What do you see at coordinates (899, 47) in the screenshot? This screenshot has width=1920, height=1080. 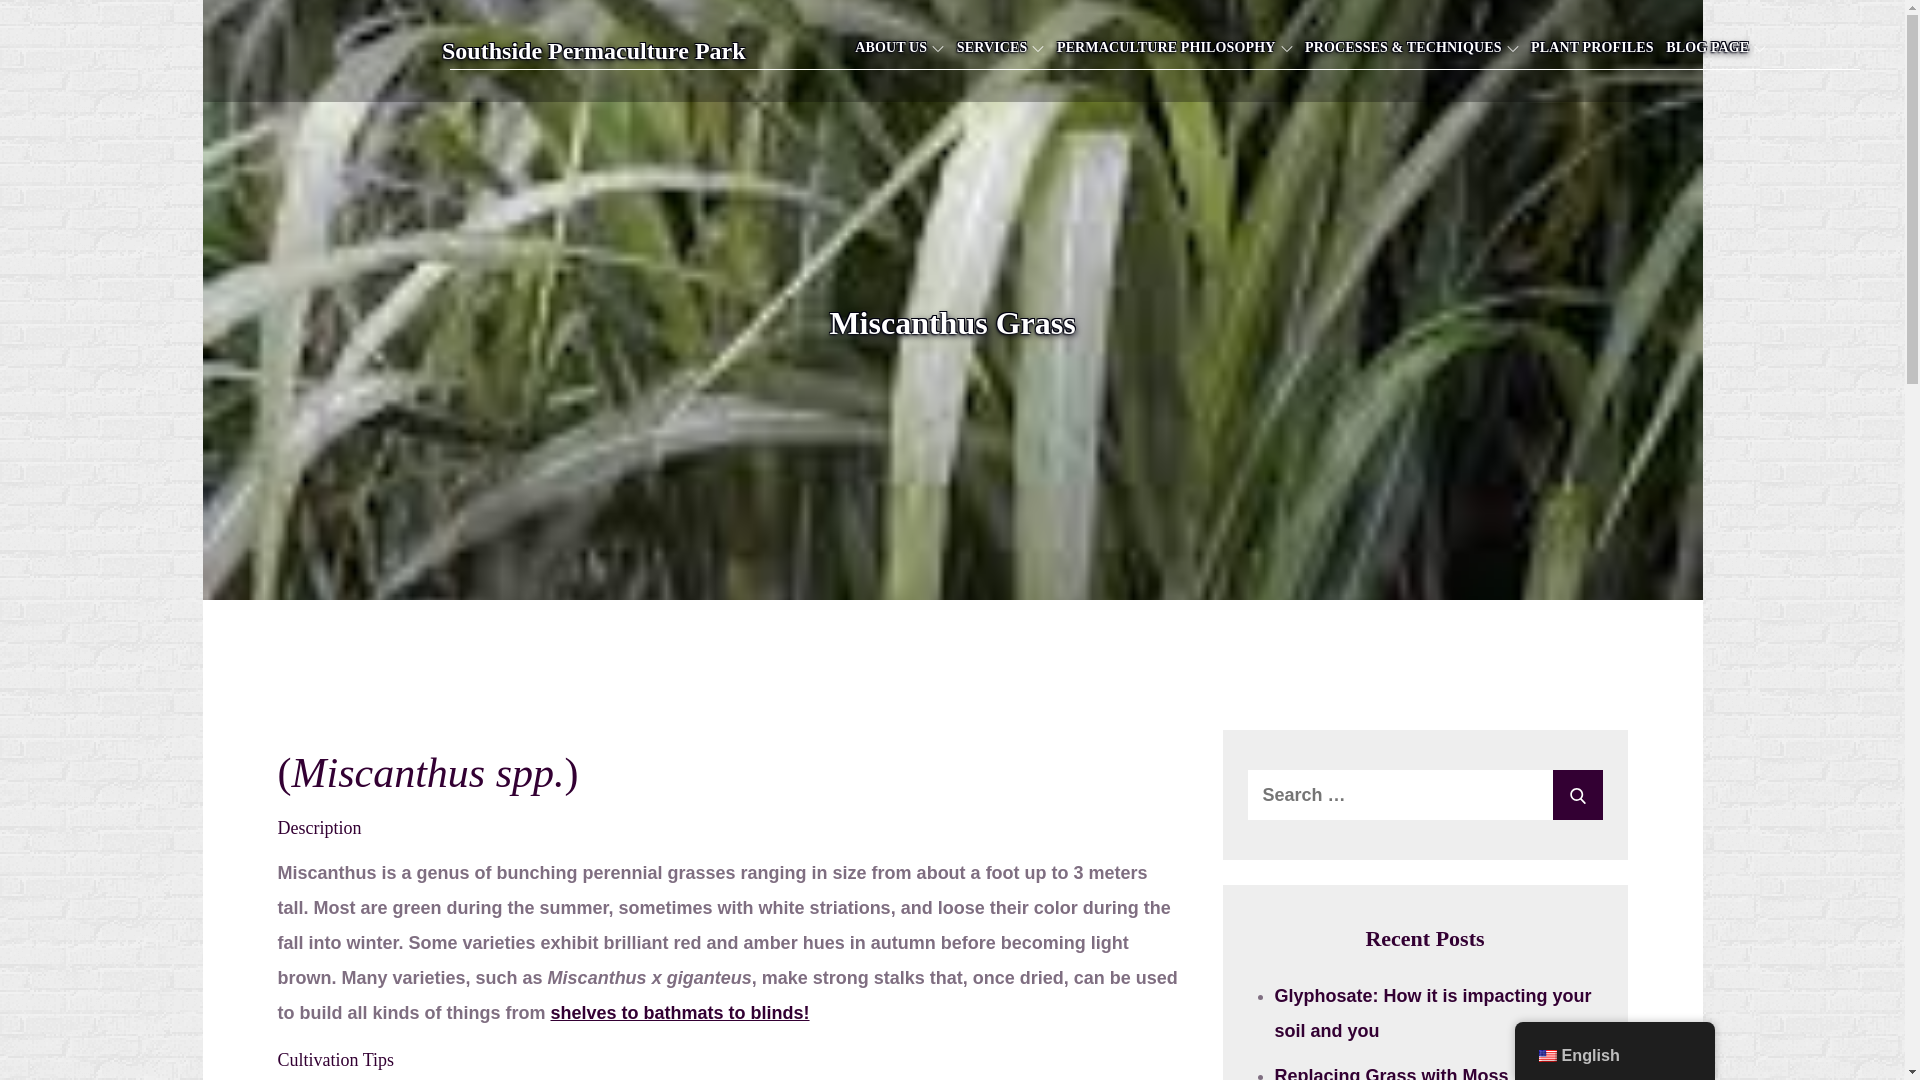 I see `ABOUT US` at bounding box center [899, 47].